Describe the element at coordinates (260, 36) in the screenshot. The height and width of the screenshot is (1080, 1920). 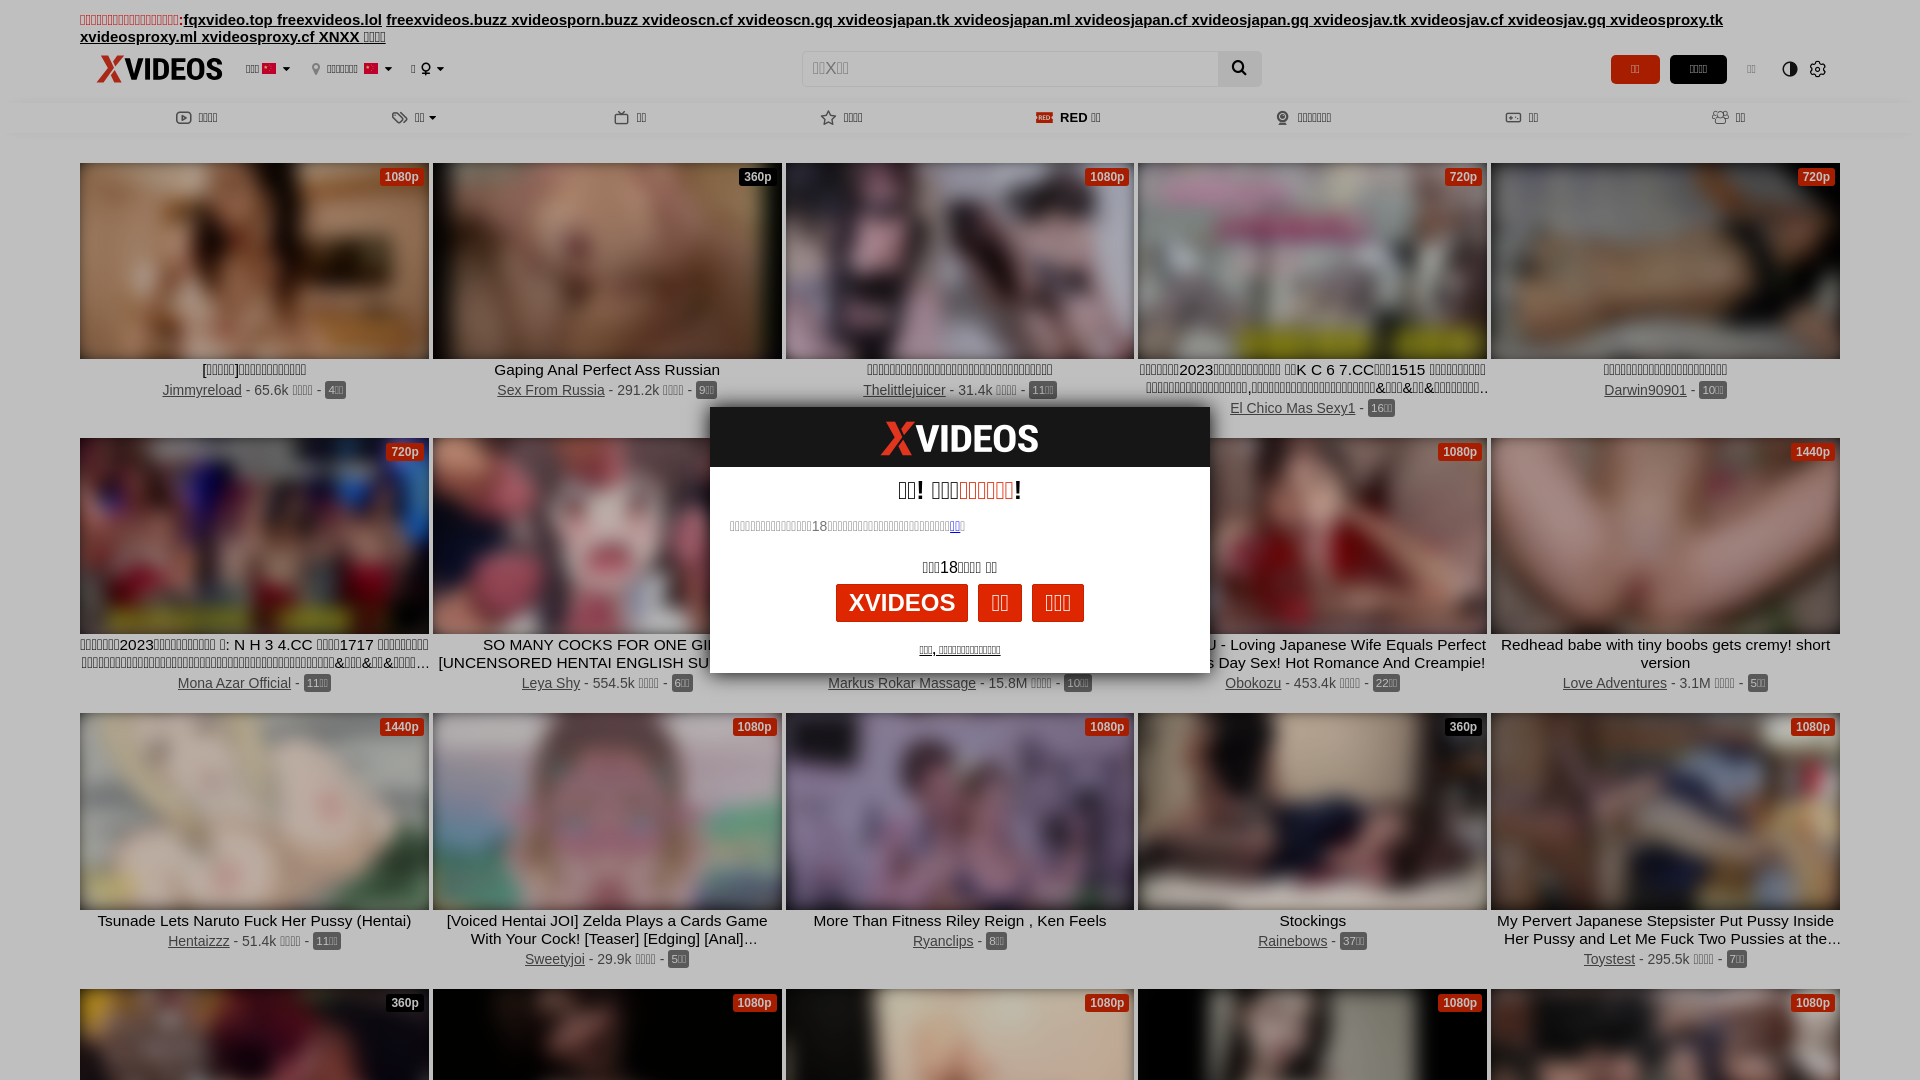
I see `xvideosproxy.cf` at that location.